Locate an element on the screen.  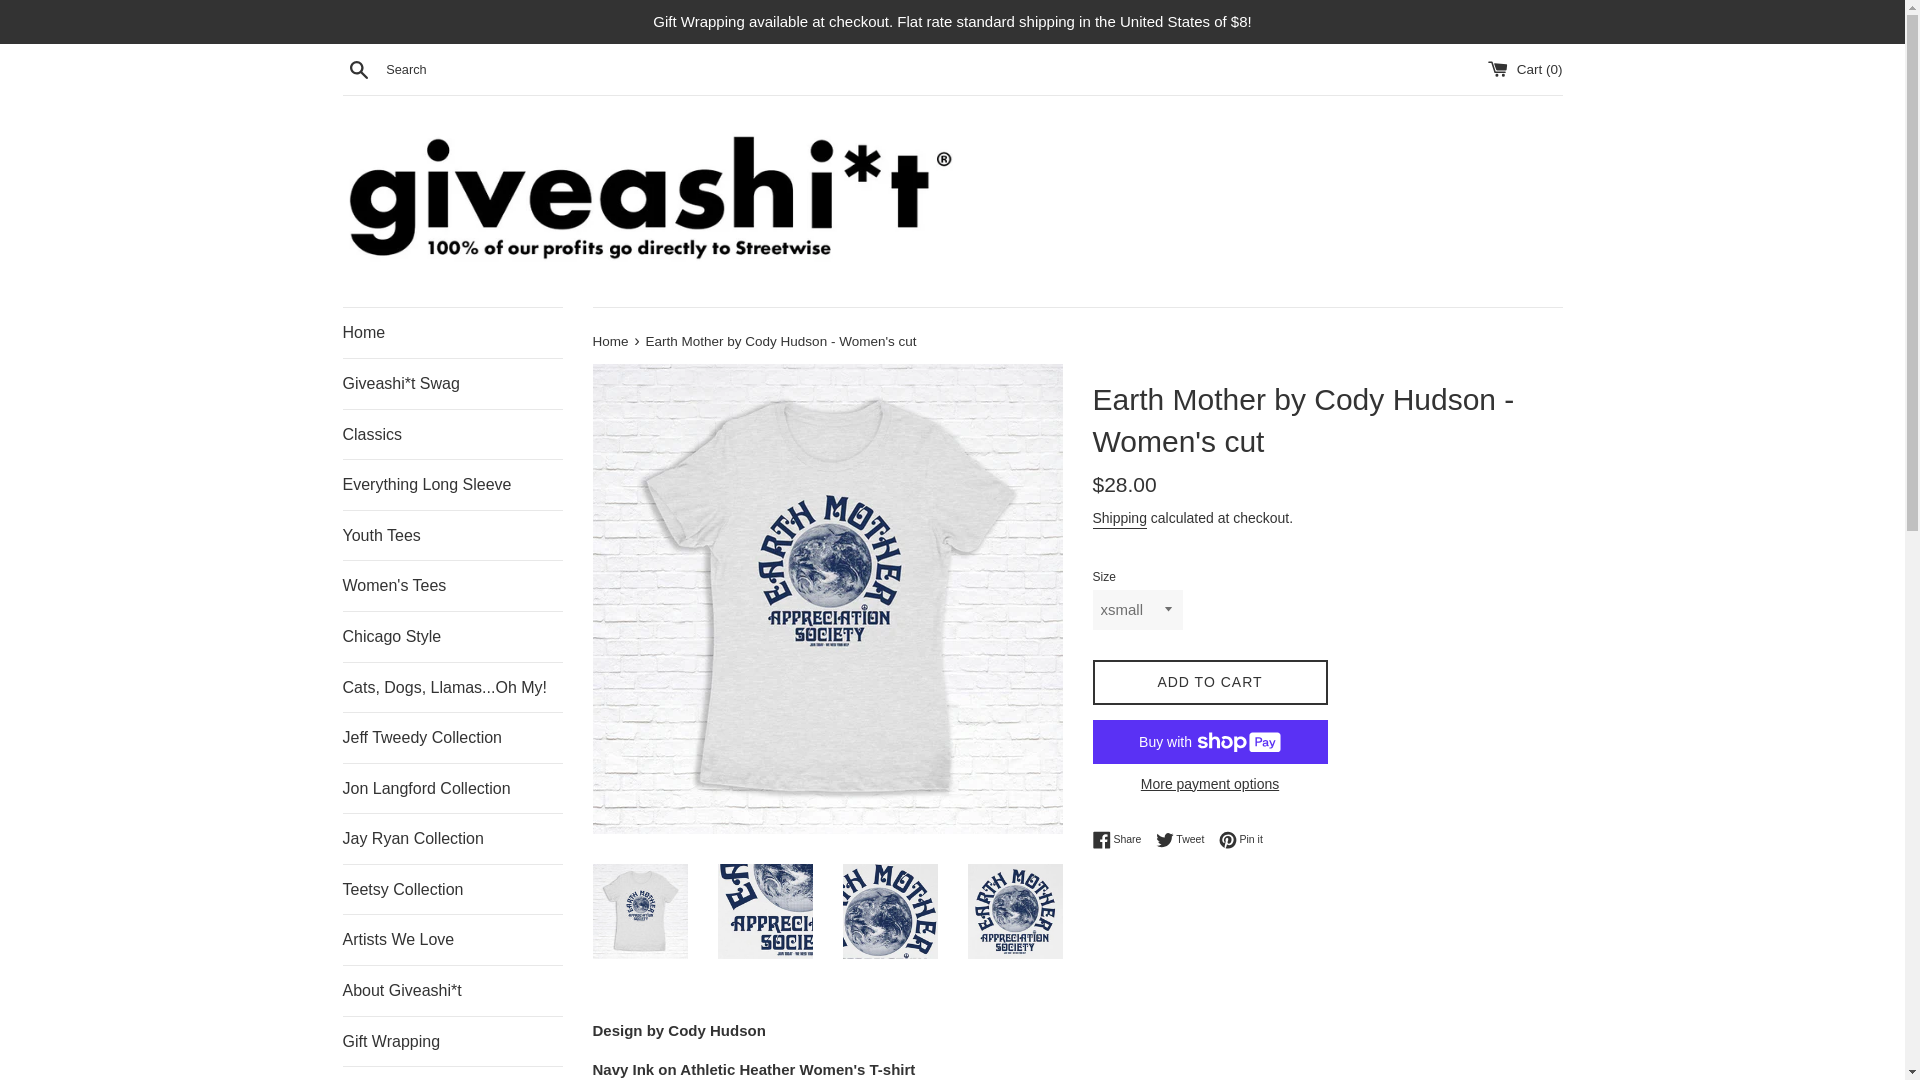
ADD TO CART is located at coordinates (1209, 682).